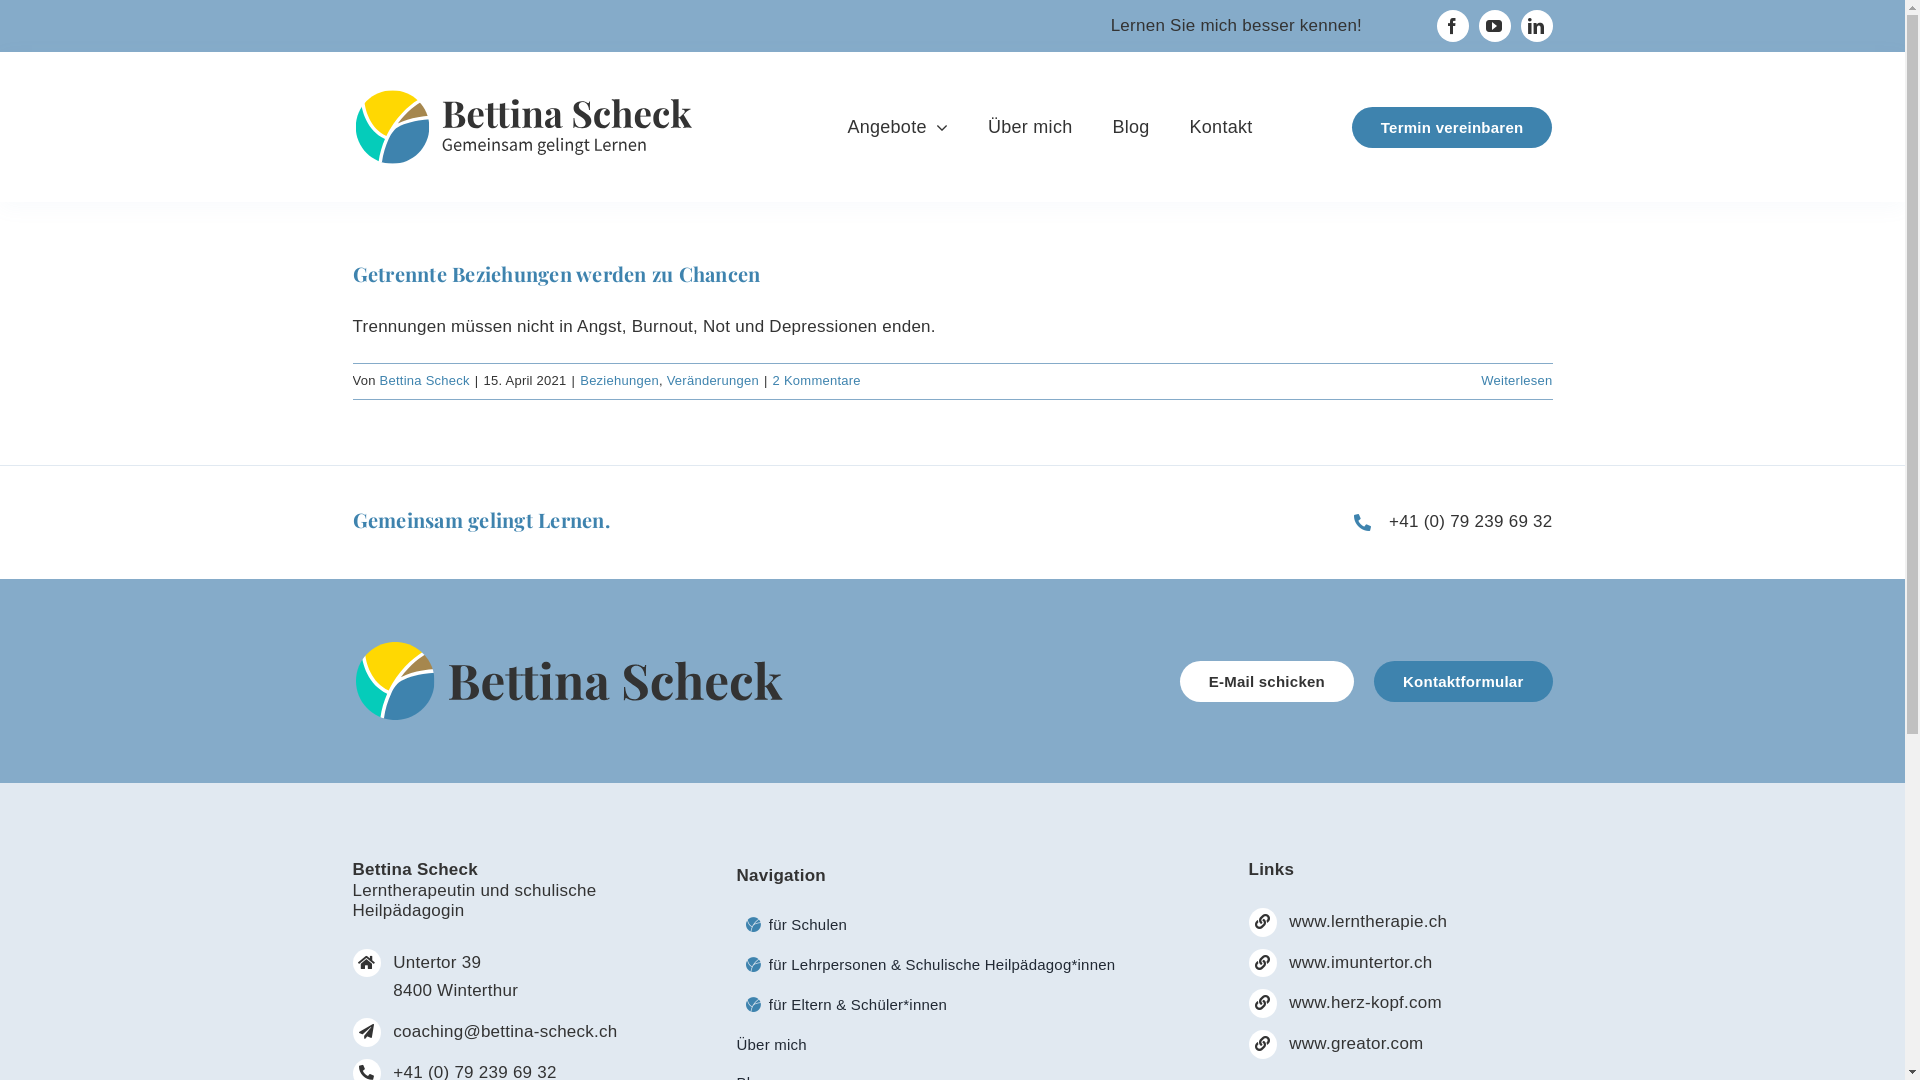 This screenshot has height=1080, width=1920. What do you see at coordinates (425, 380) in the screenshot?
I see `Bettina Scheck` at bounding box center [425, 380].